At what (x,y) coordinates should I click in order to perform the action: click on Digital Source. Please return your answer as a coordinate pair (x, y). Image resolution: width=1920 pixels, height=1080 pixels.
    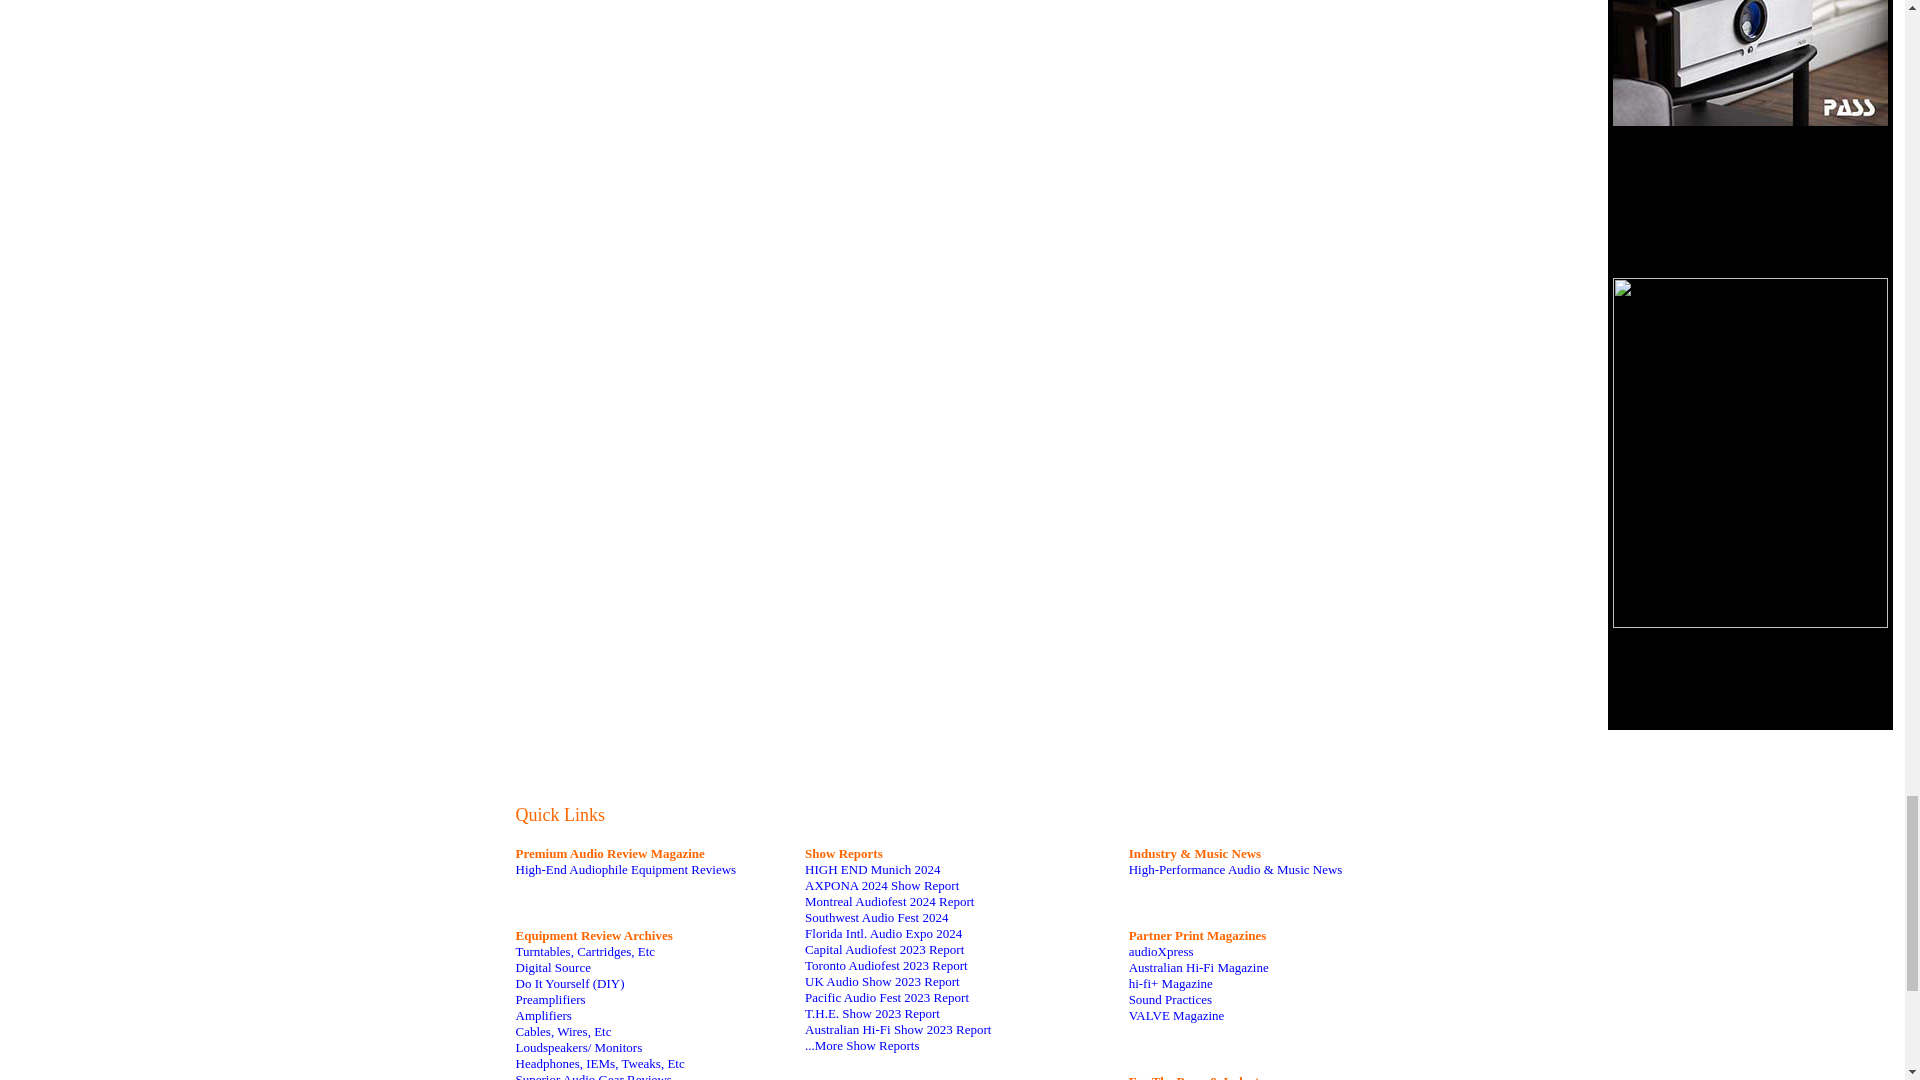
    Looking at the image, I should click on (554, 968).